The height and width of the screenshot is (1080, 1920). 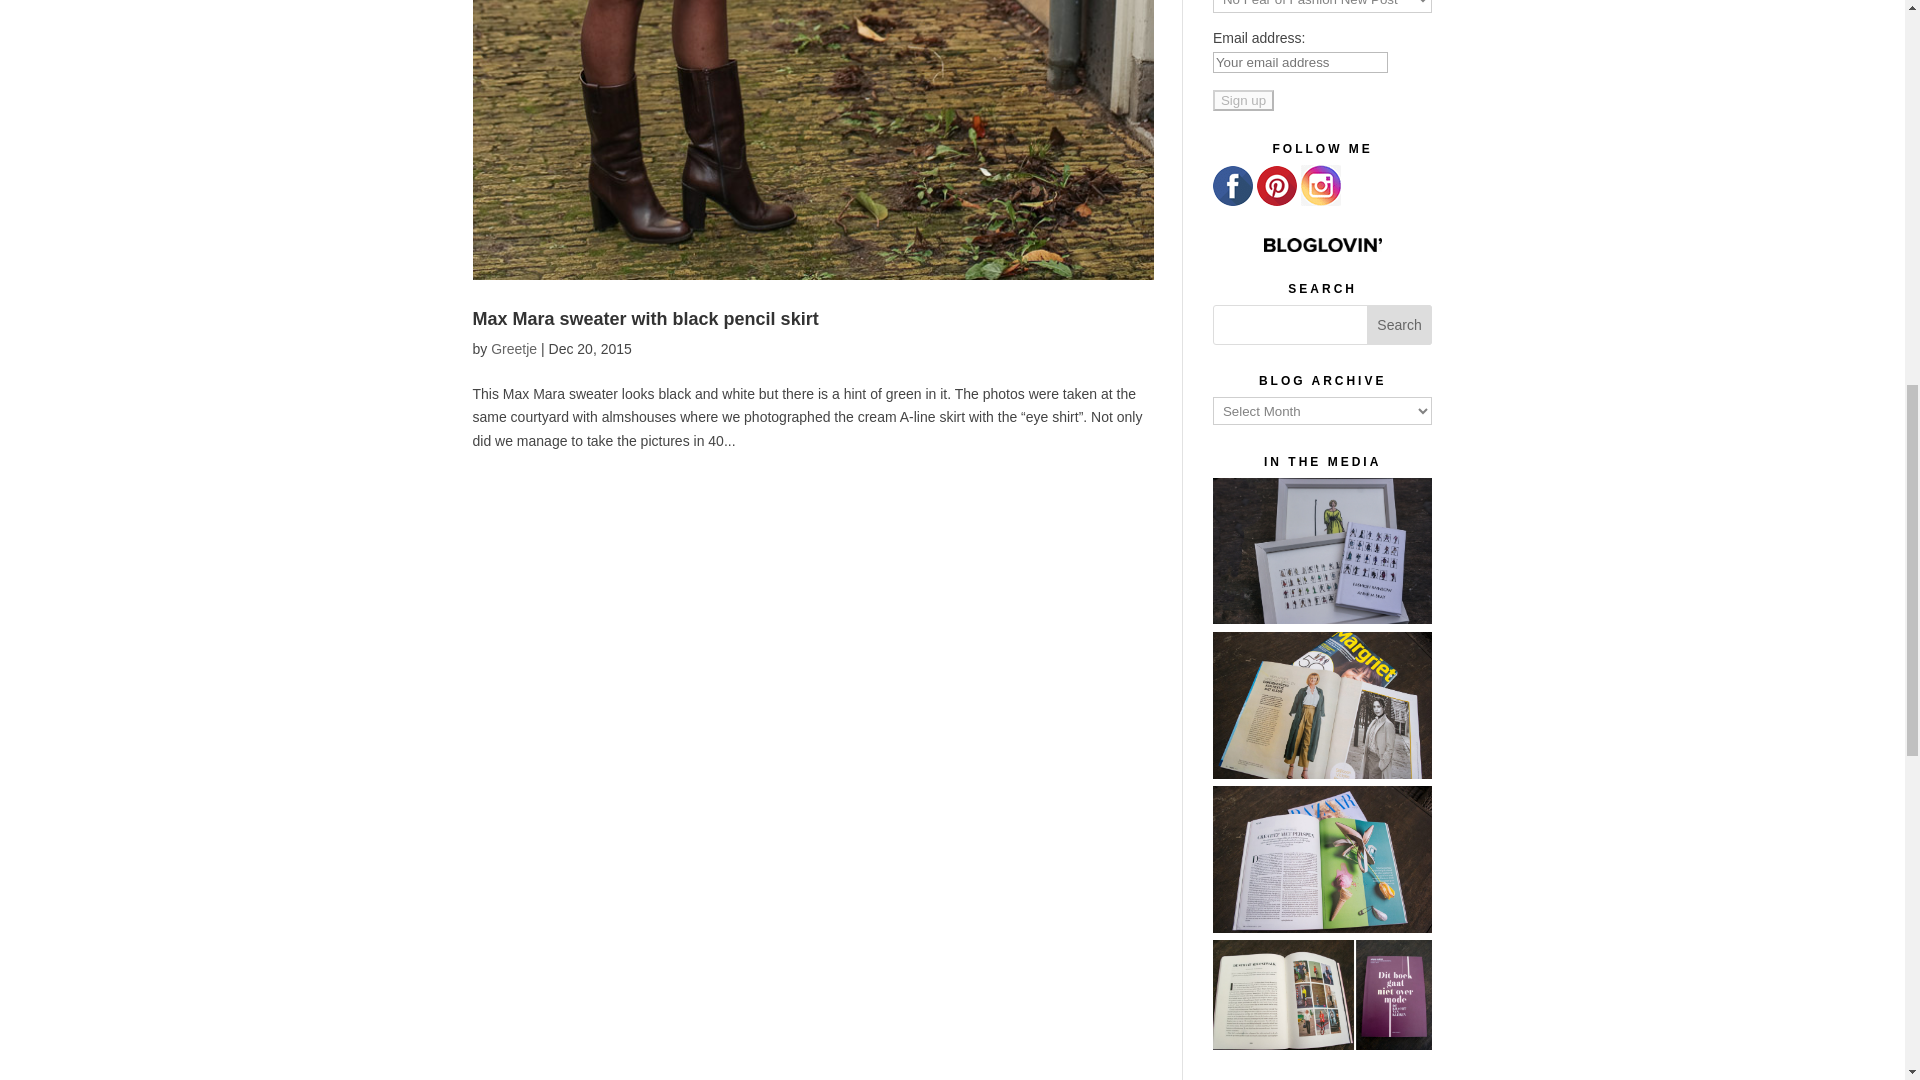 I want to click on Max Mara sweater with black pencil skirt, so click(x=644, y=318).